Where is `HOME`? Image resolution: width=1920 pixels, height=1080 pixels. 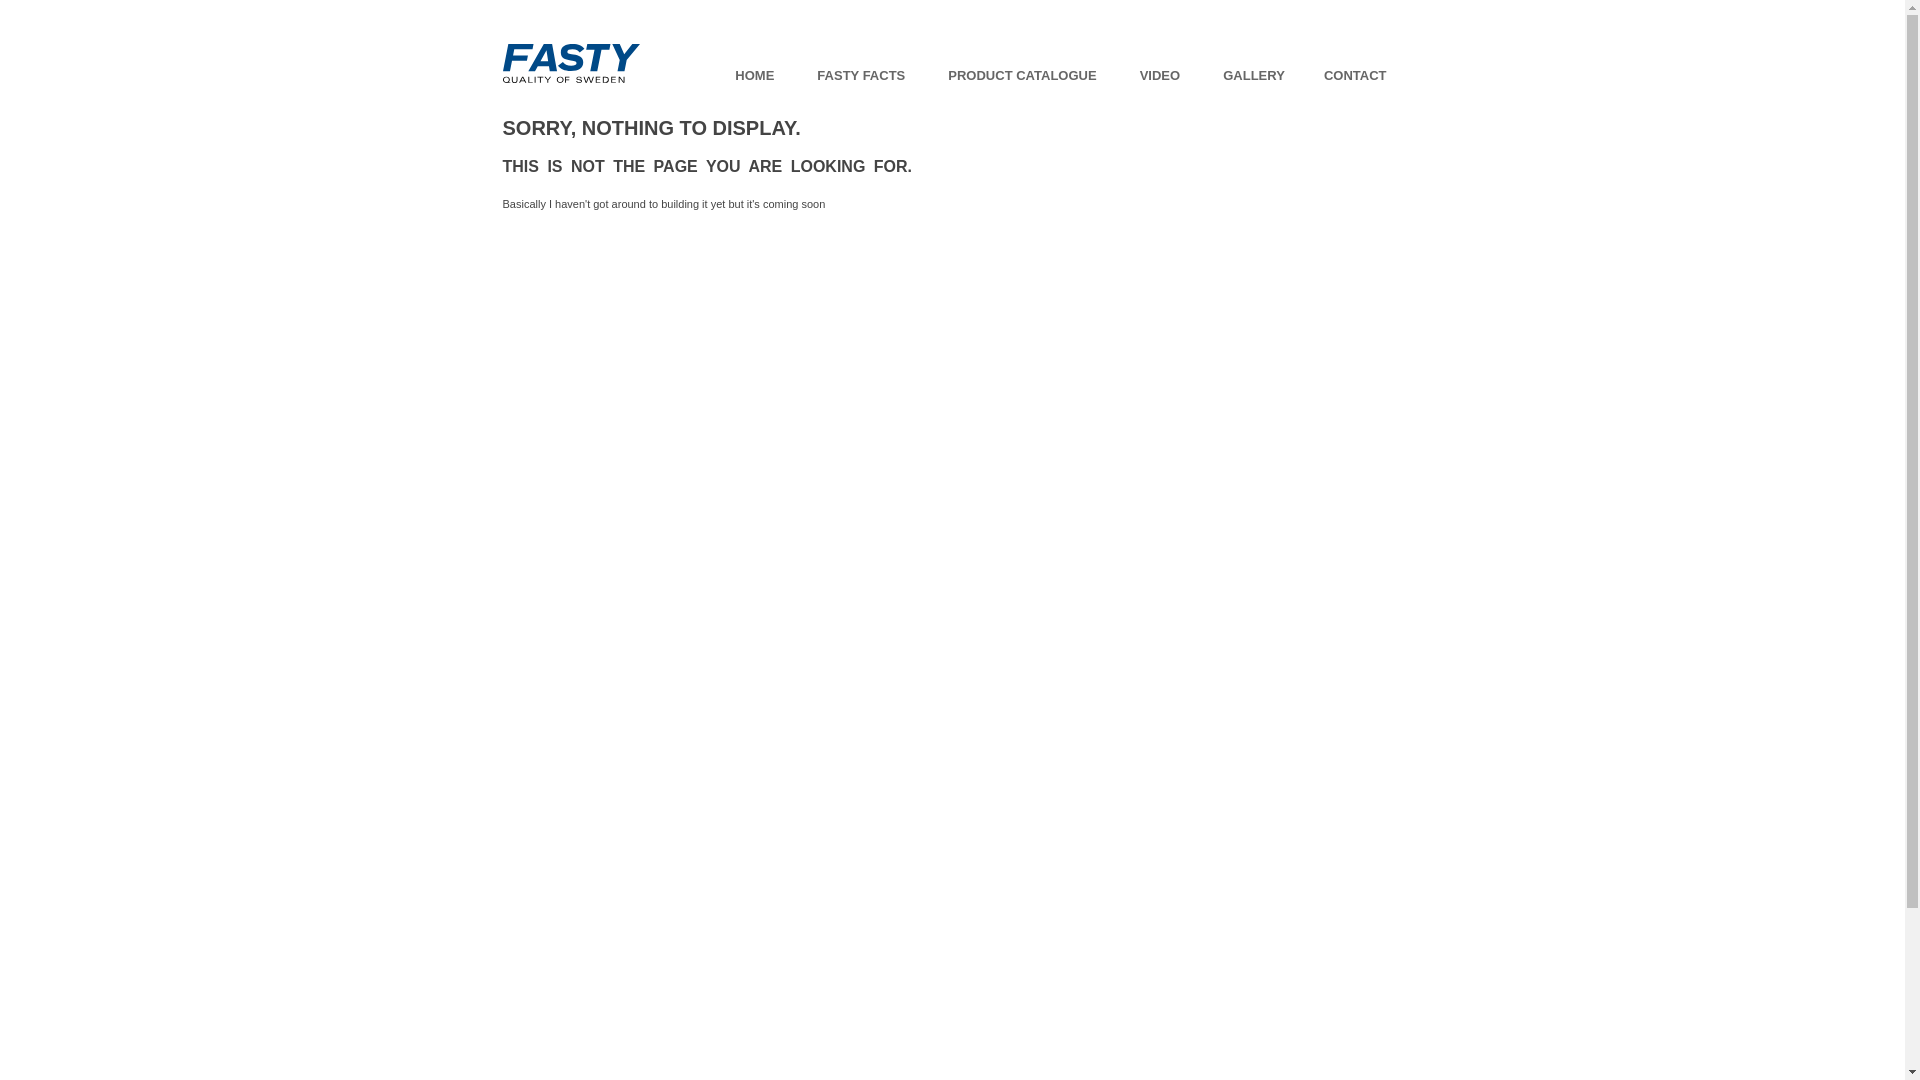
HOME is located at coordinates (754, 76).